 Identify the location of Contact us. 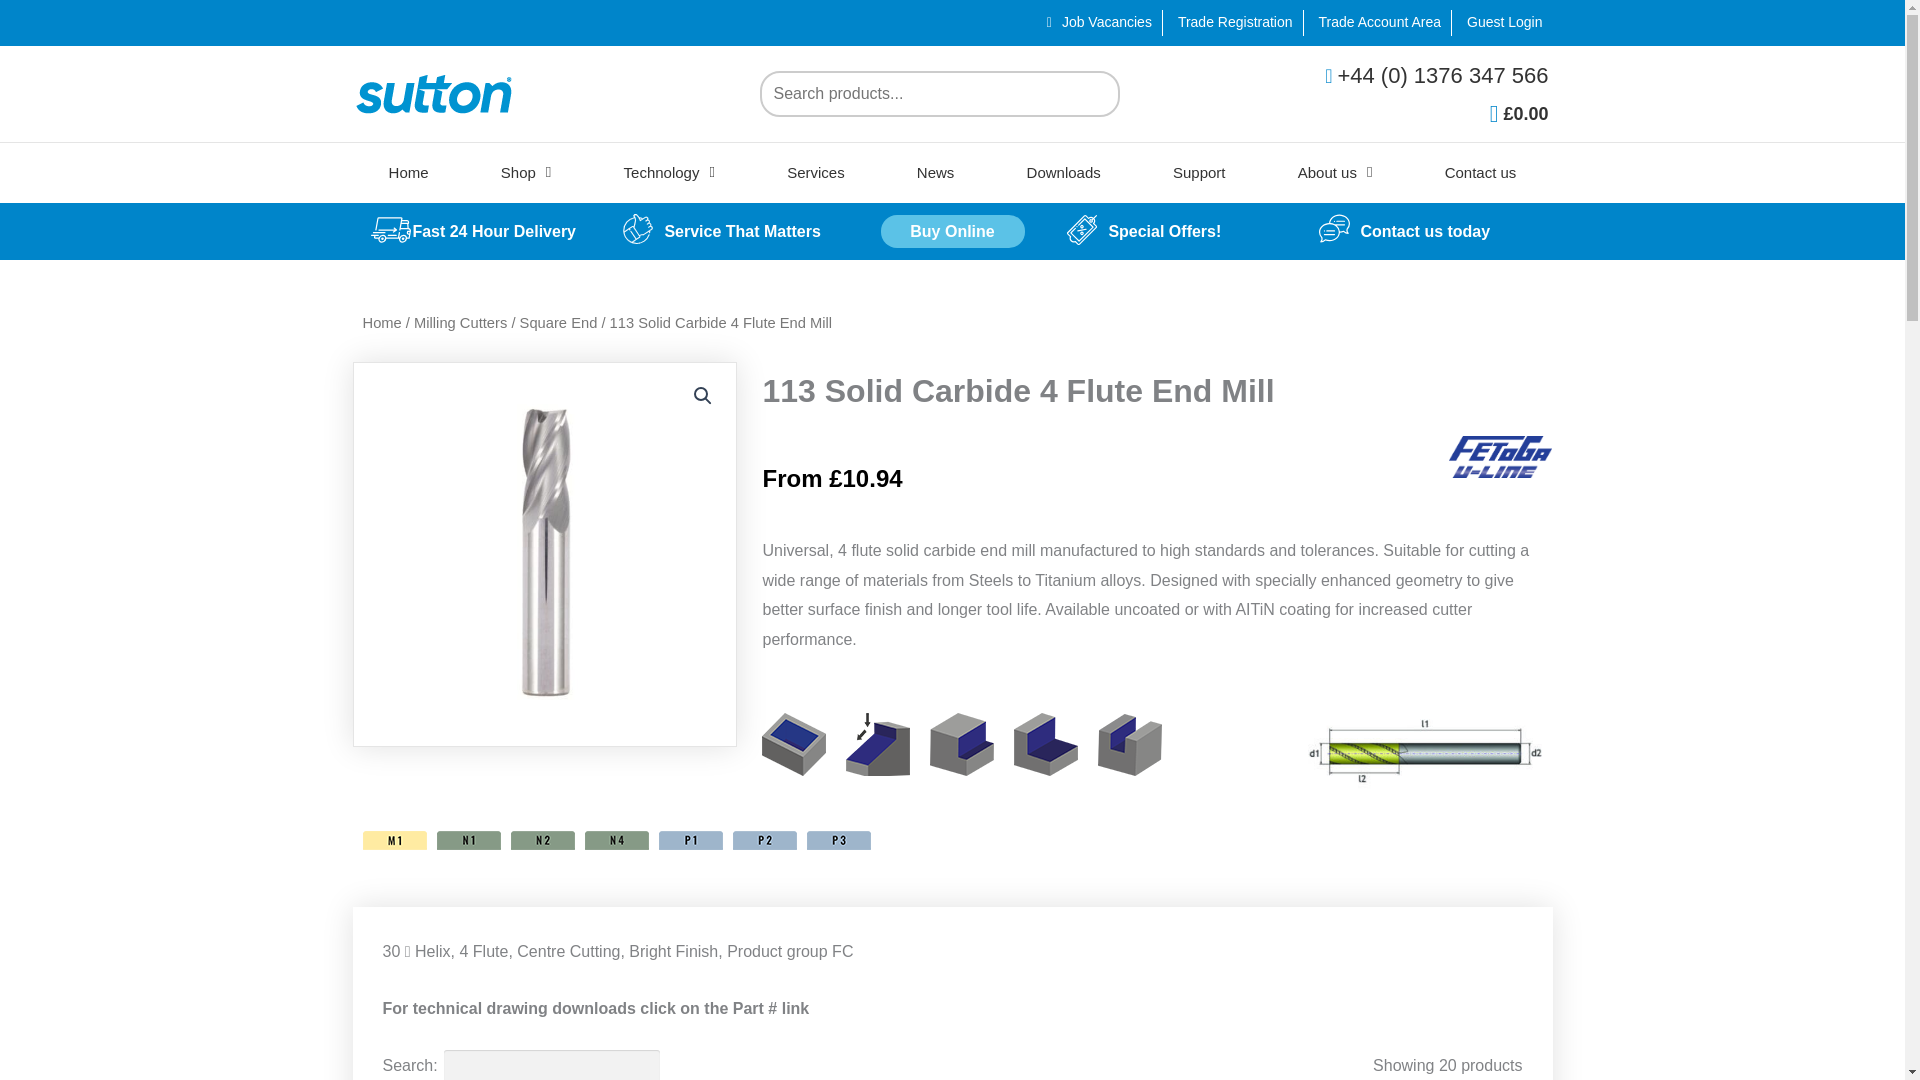
(1481, 172).